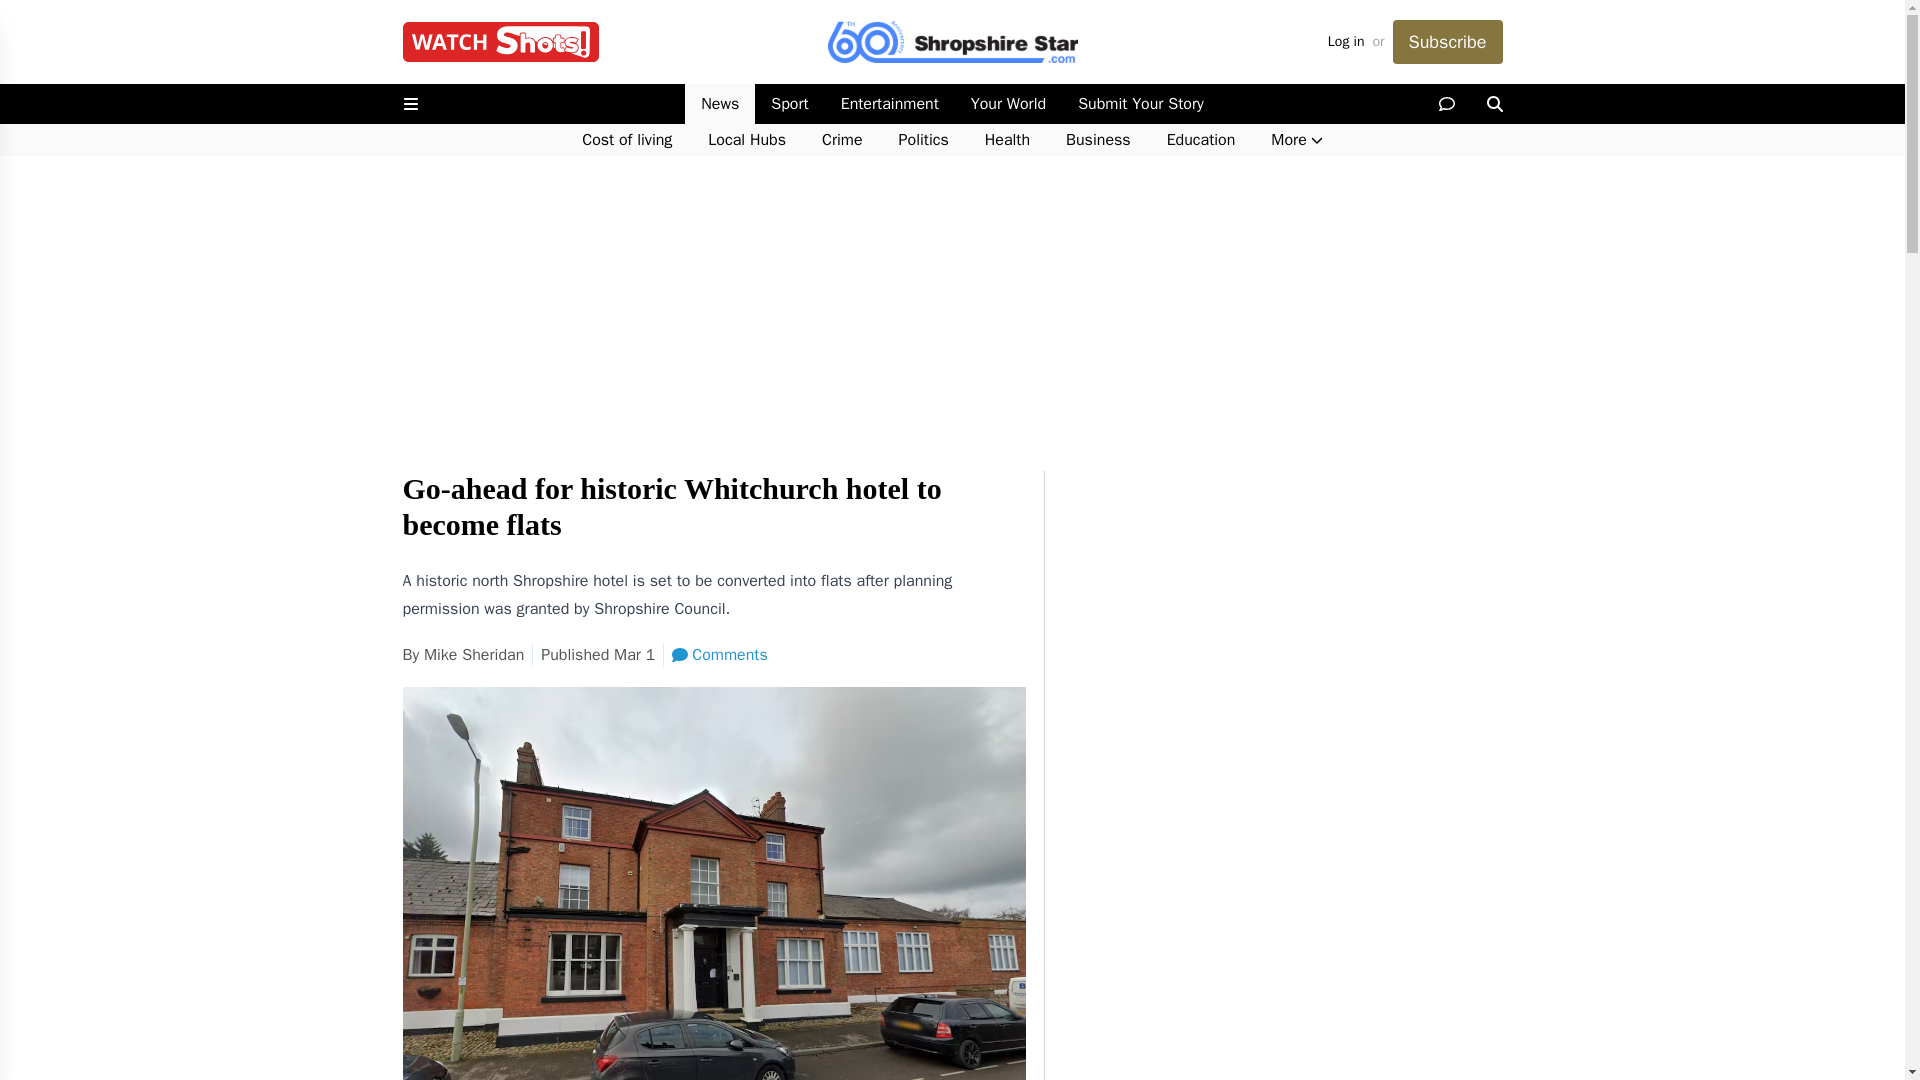  What do you see at coordinates (1296, 140) in the screenshot?
I see `More` at bounding box center [1296, 140].